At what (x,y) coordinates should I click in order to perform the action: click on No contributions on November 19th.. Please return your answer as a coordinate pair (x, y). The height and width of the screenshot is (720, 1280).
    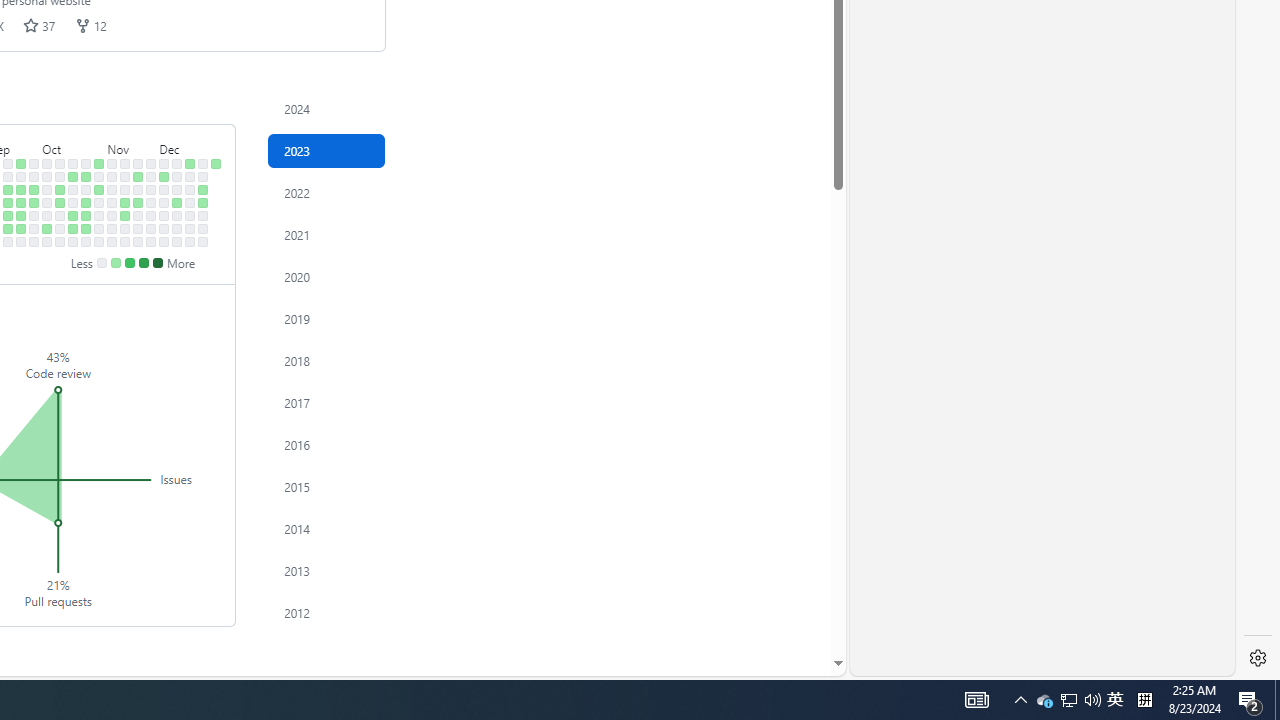
    Looking at the image, I should click on (138, 163).